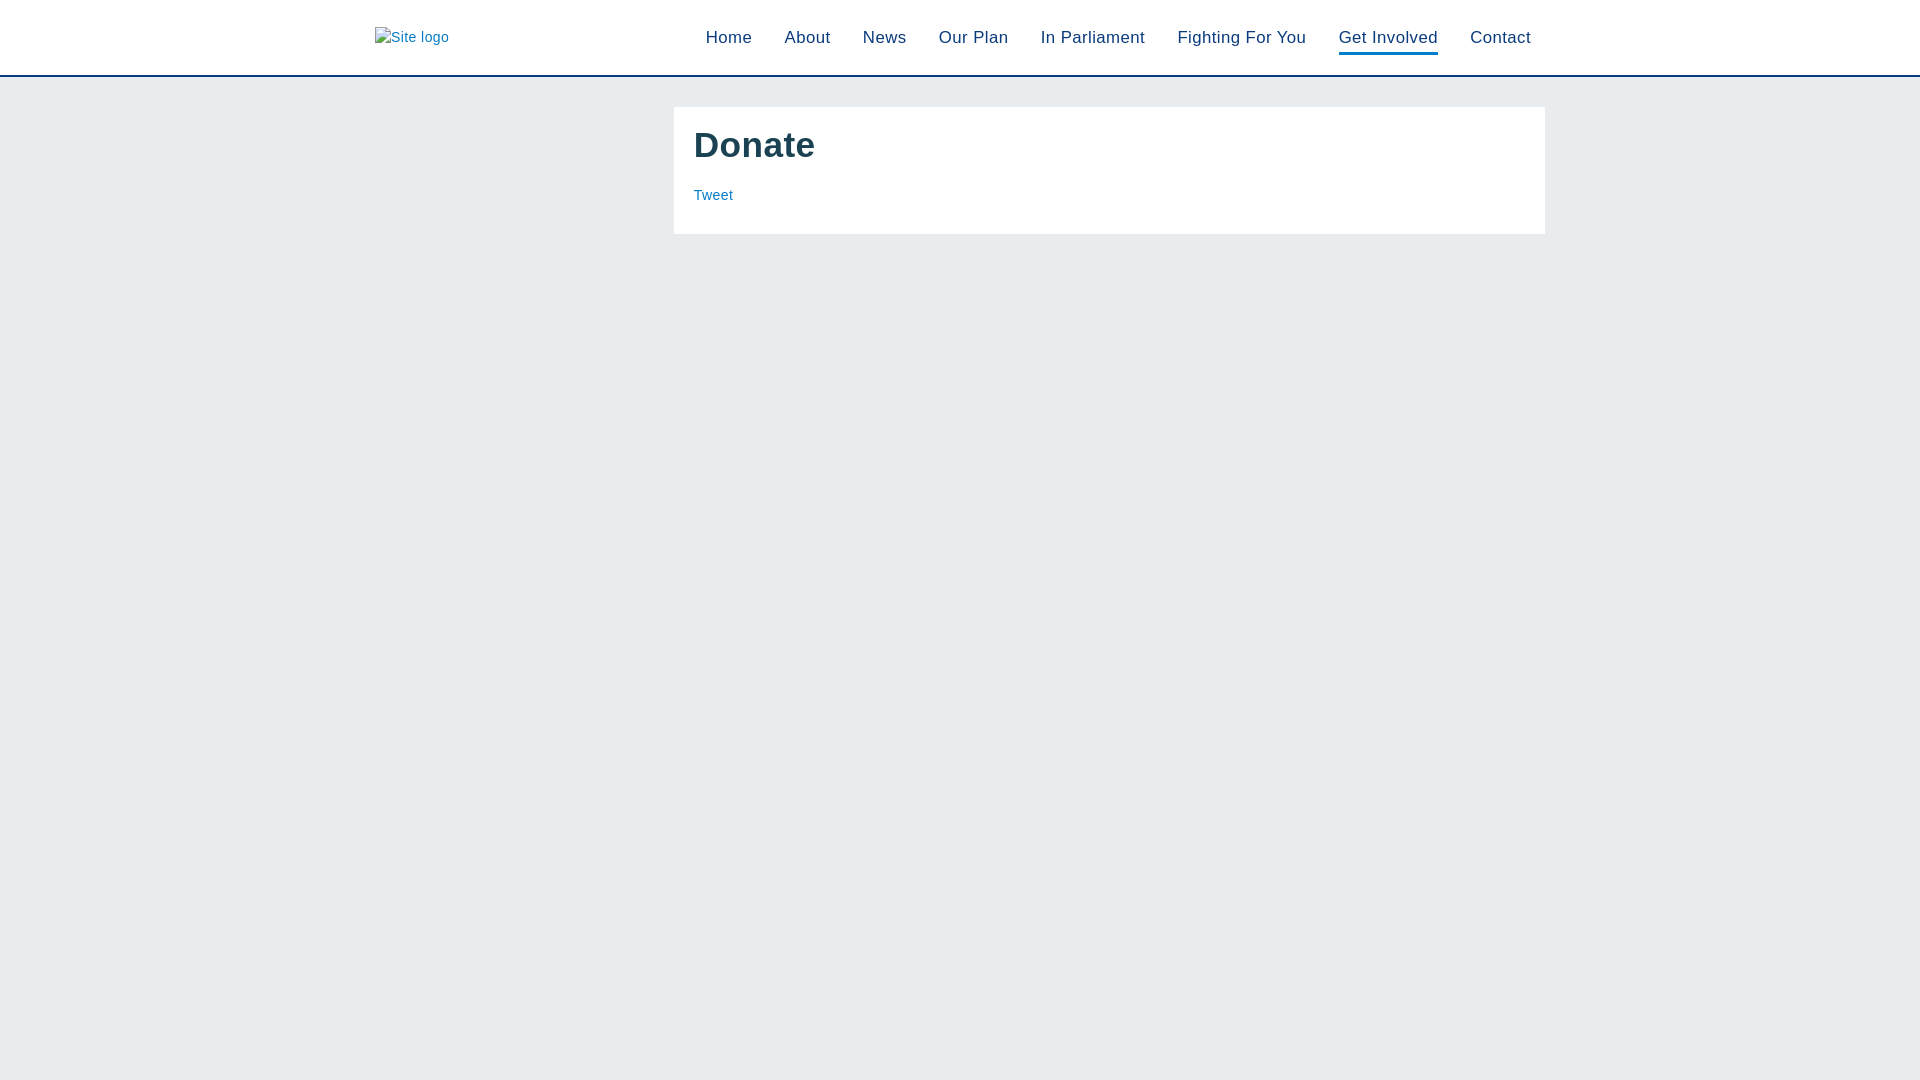 This screenshot has height=1080, width=1920. What do you see at coordinates (1240, 38) in the screenshot?
I see `Fighting For You` at bounding box center [1240, 38].